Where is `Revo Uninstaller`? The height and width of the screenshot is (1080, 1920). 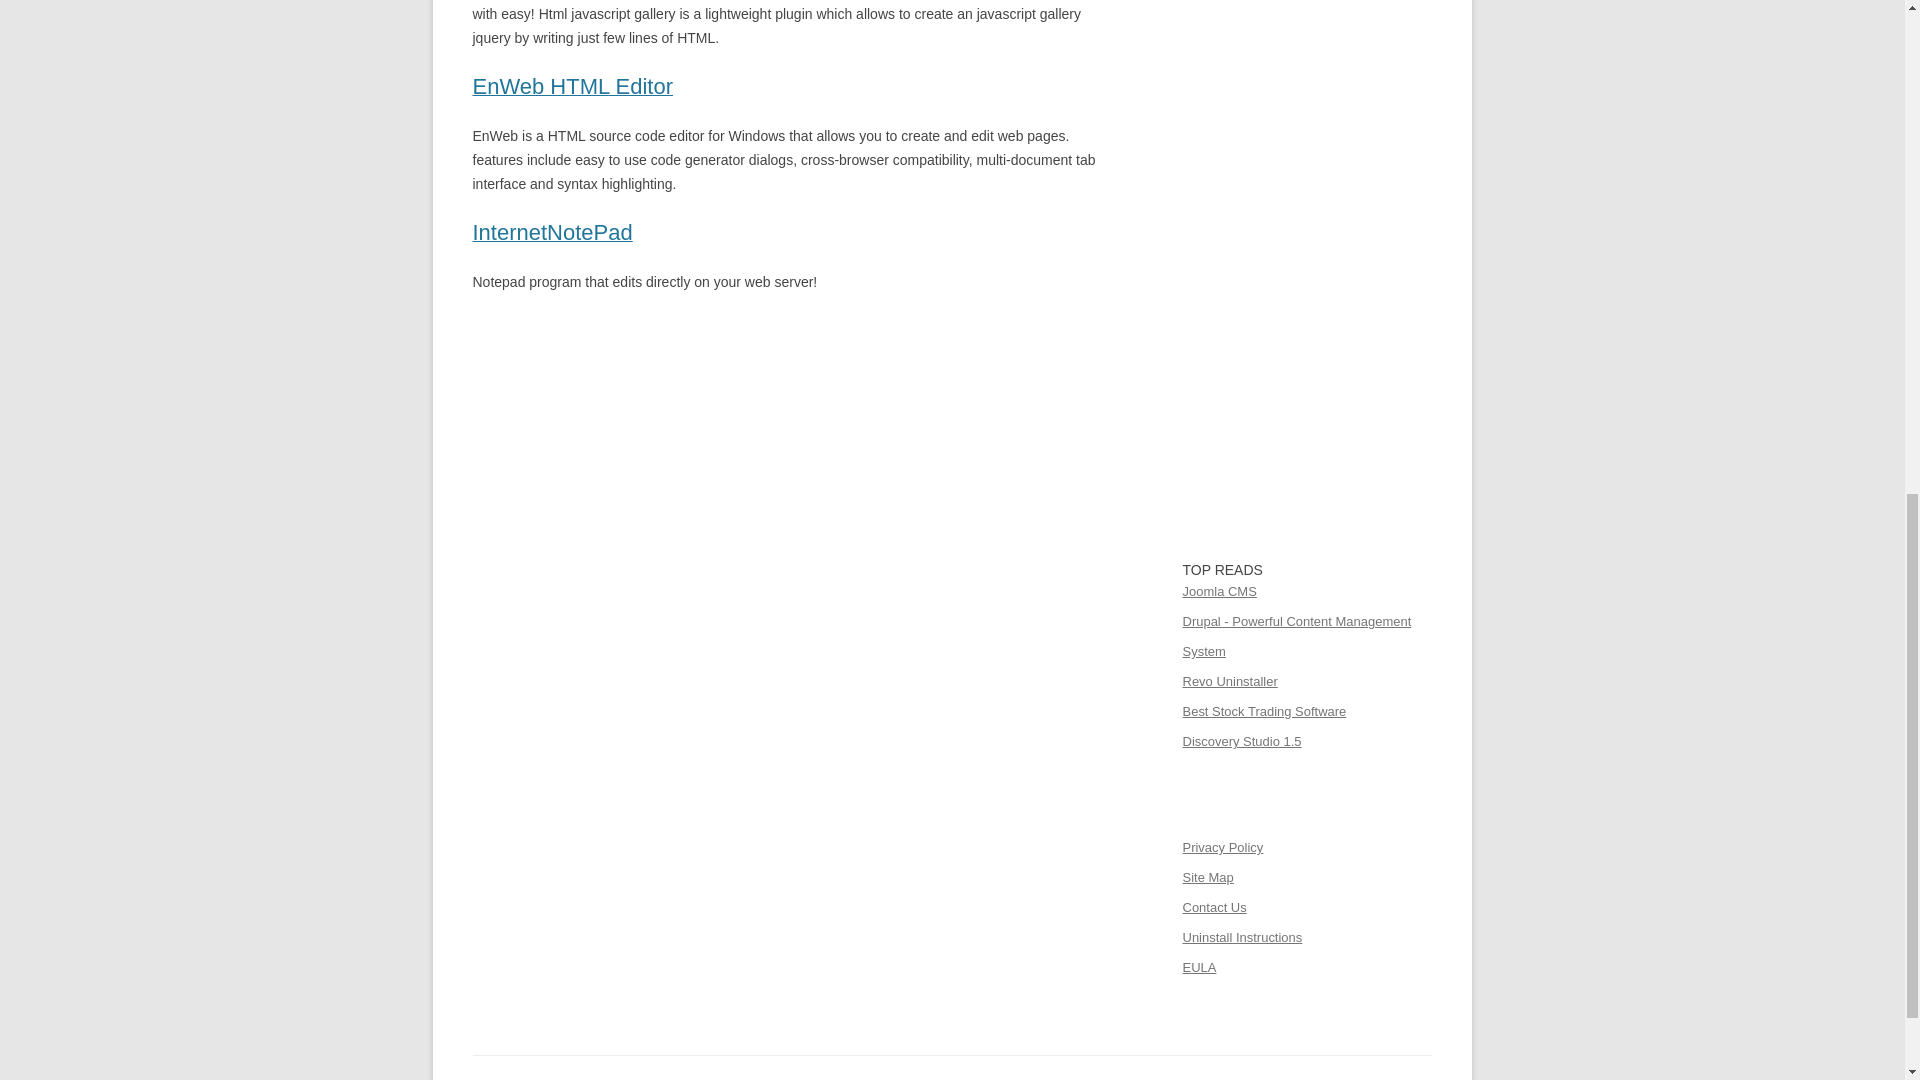
Revo Uninstaller is located at coordinates (1229, 681).